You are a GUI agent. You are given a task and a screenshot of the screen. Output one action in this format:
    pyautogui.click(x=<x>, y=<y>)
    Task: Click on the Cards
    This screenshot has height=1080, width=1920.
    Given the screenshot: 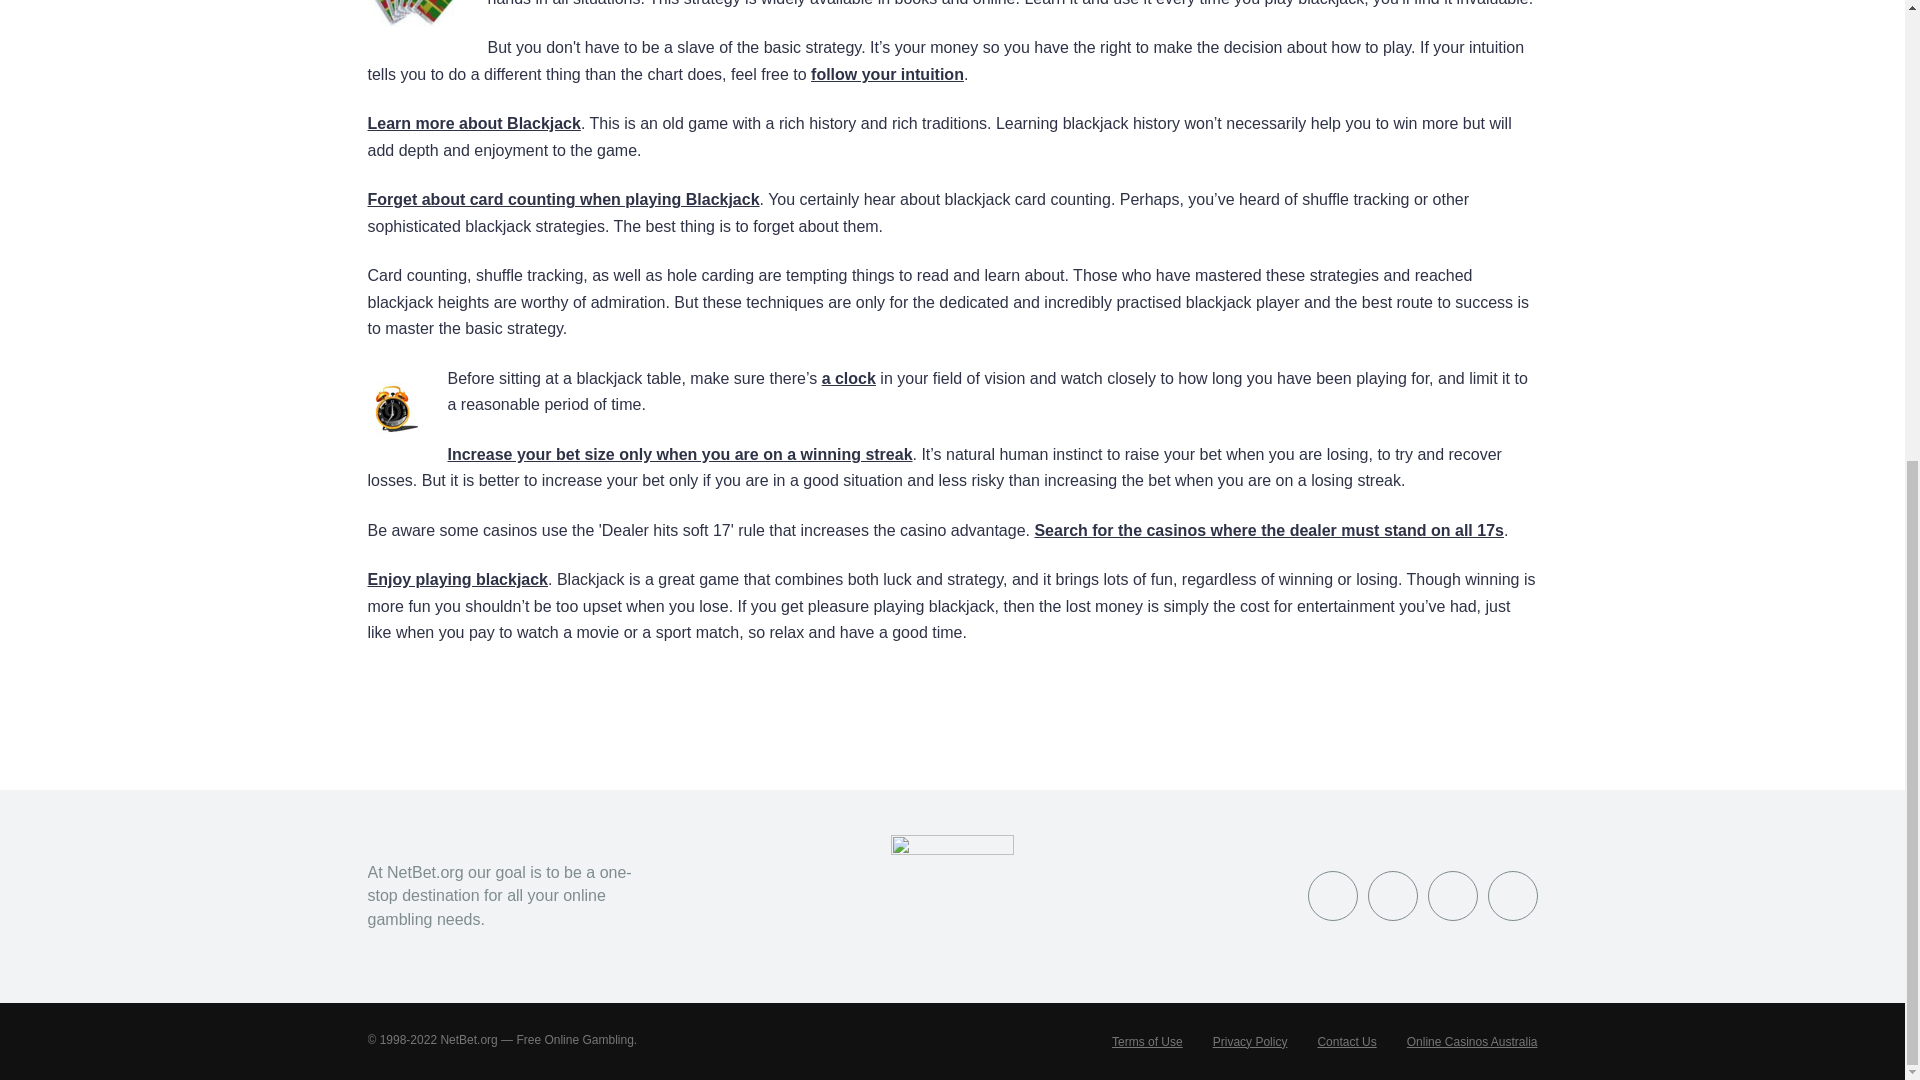 What is the action you would take?
    pyautogui.click(x=428, y=23)
    